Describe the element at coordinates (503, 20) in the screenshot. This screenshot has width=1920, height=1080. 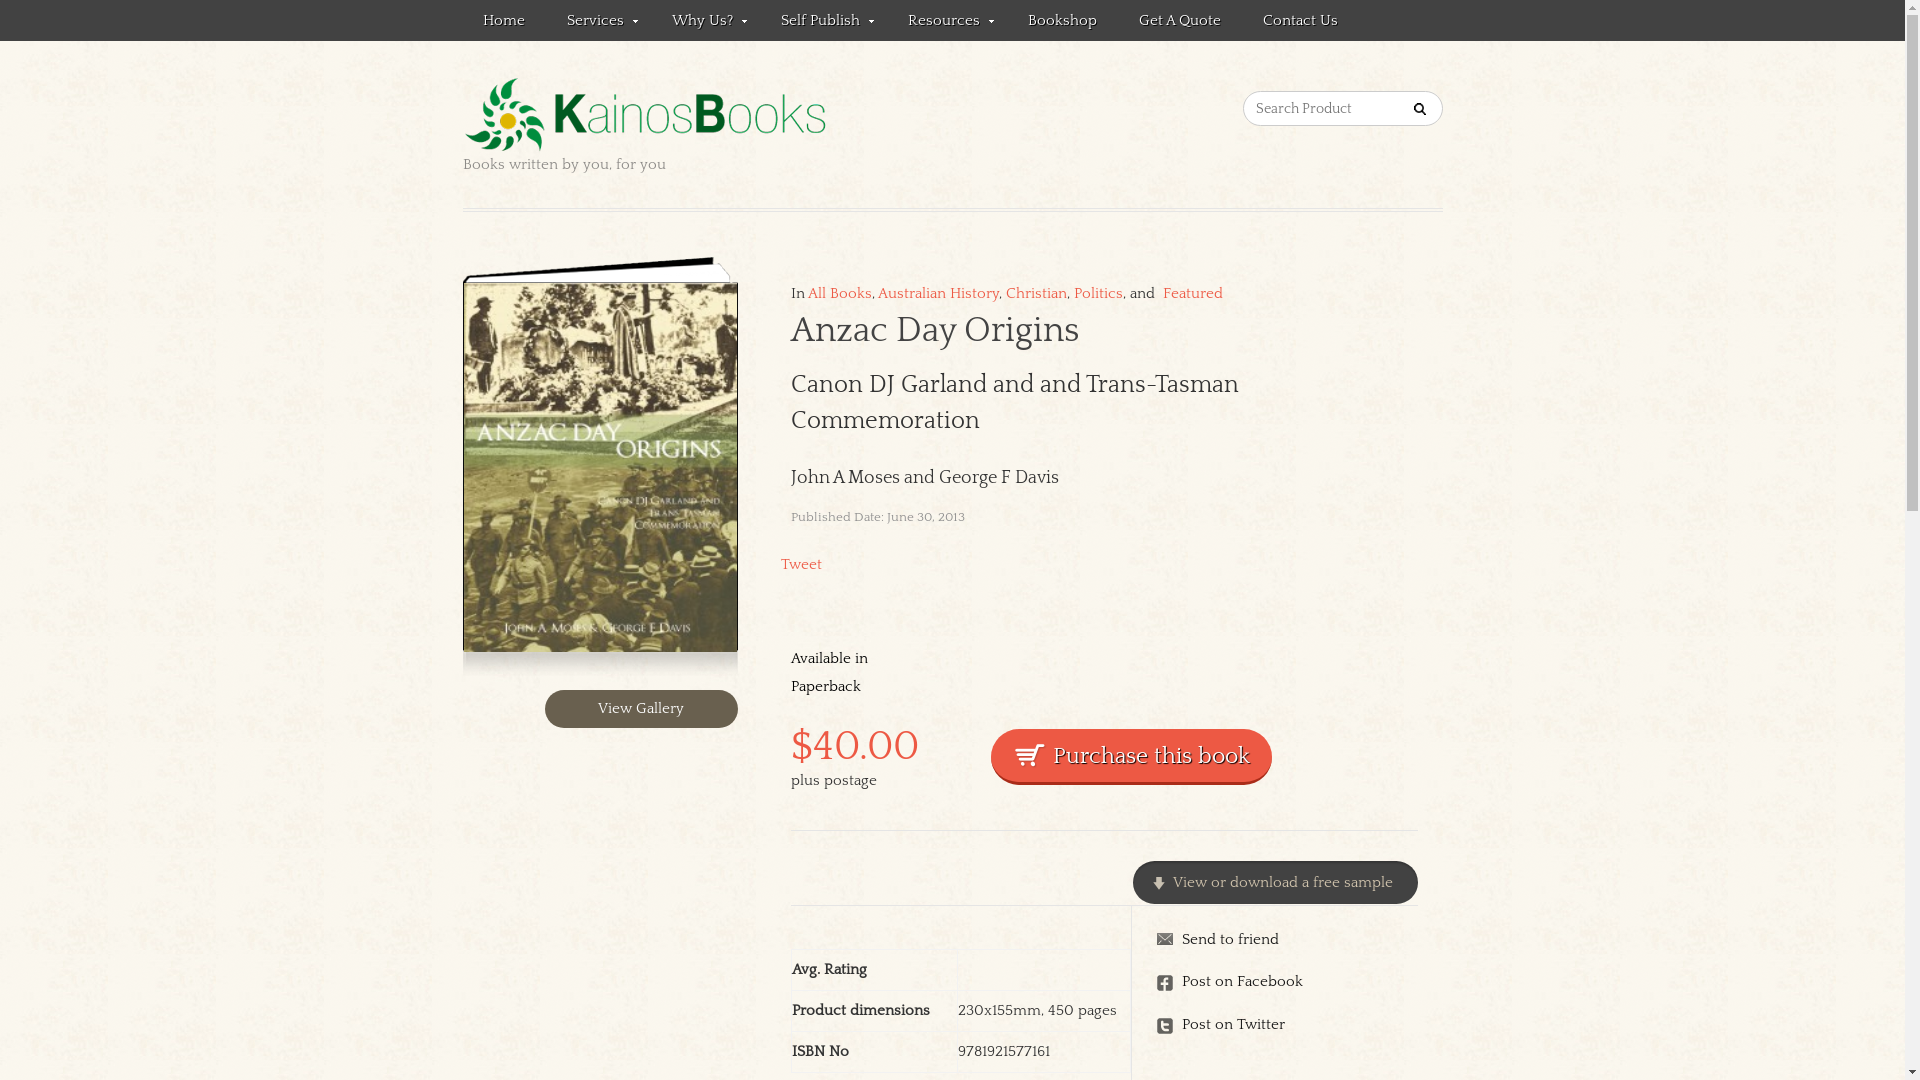
I see `Home` at that location.